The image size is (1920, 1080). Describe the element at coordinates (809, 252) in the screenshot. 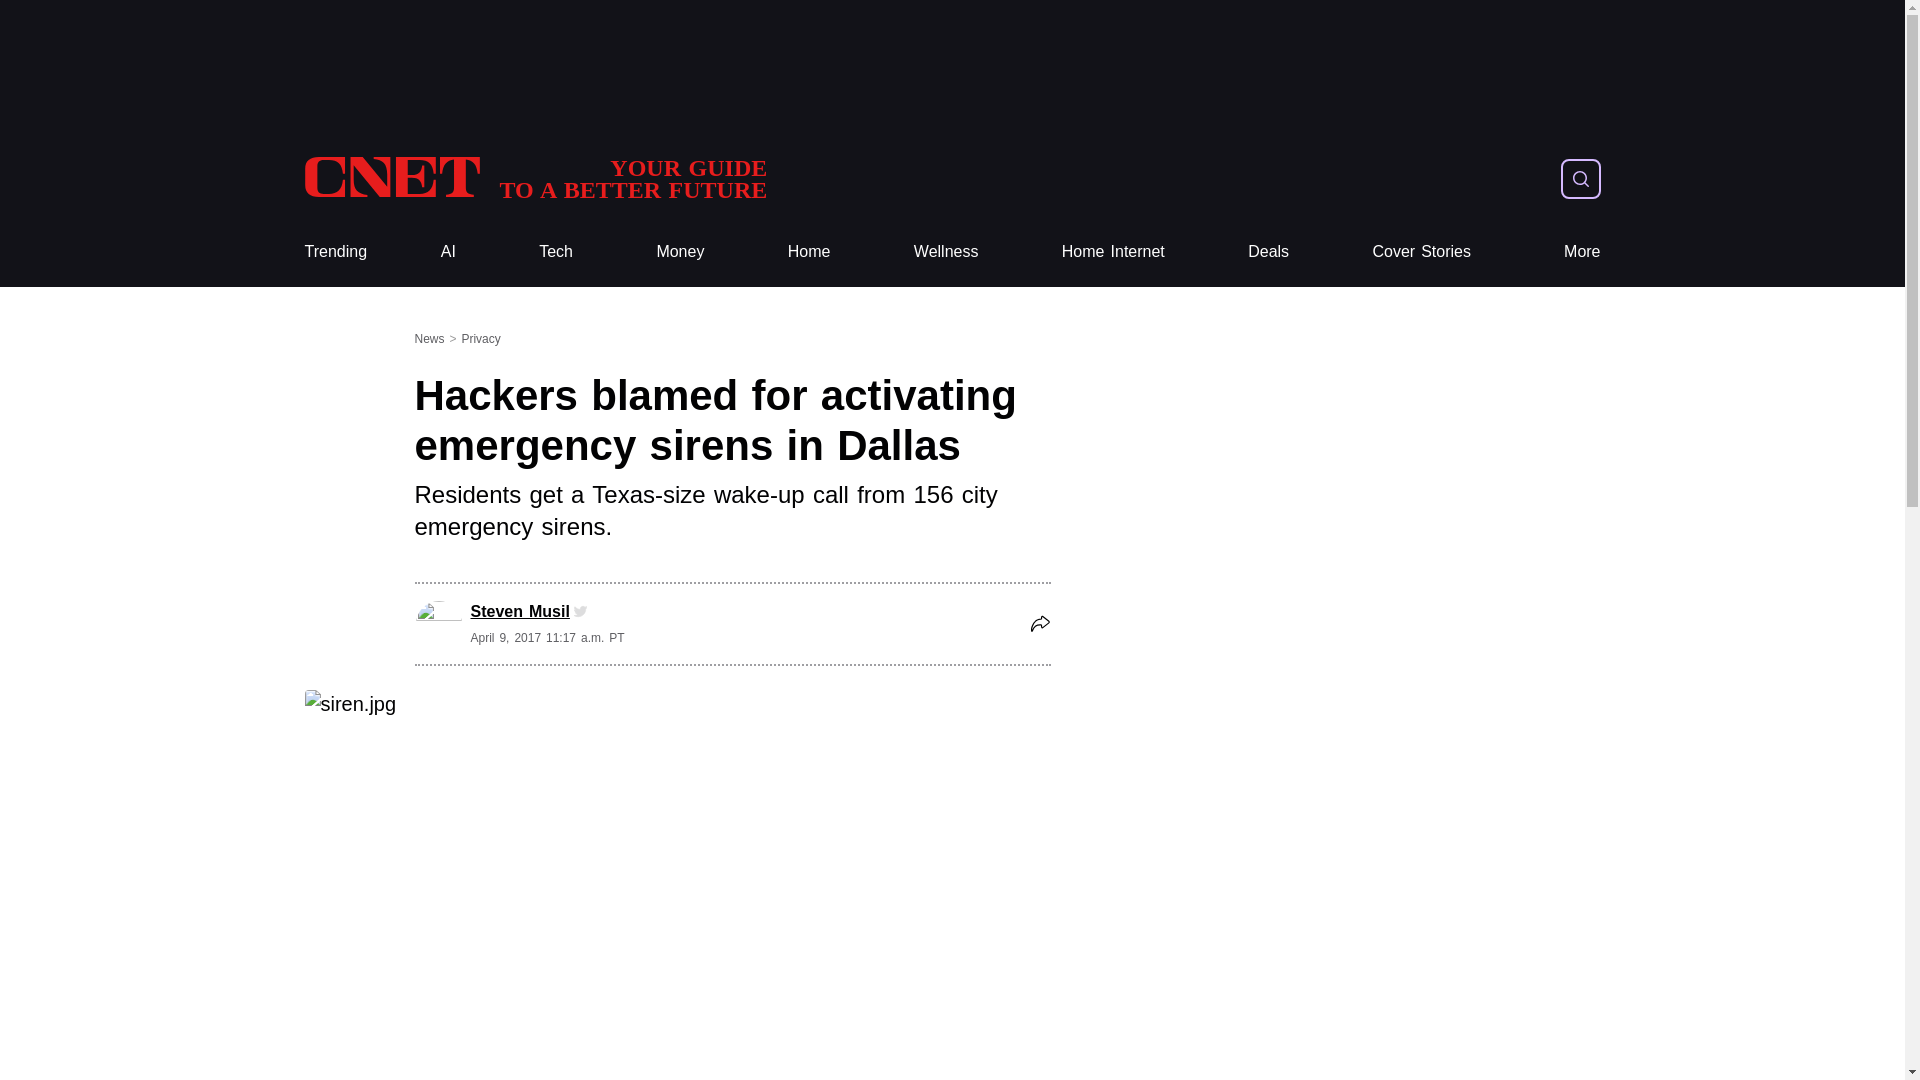

I see `Home Internet` at that location.